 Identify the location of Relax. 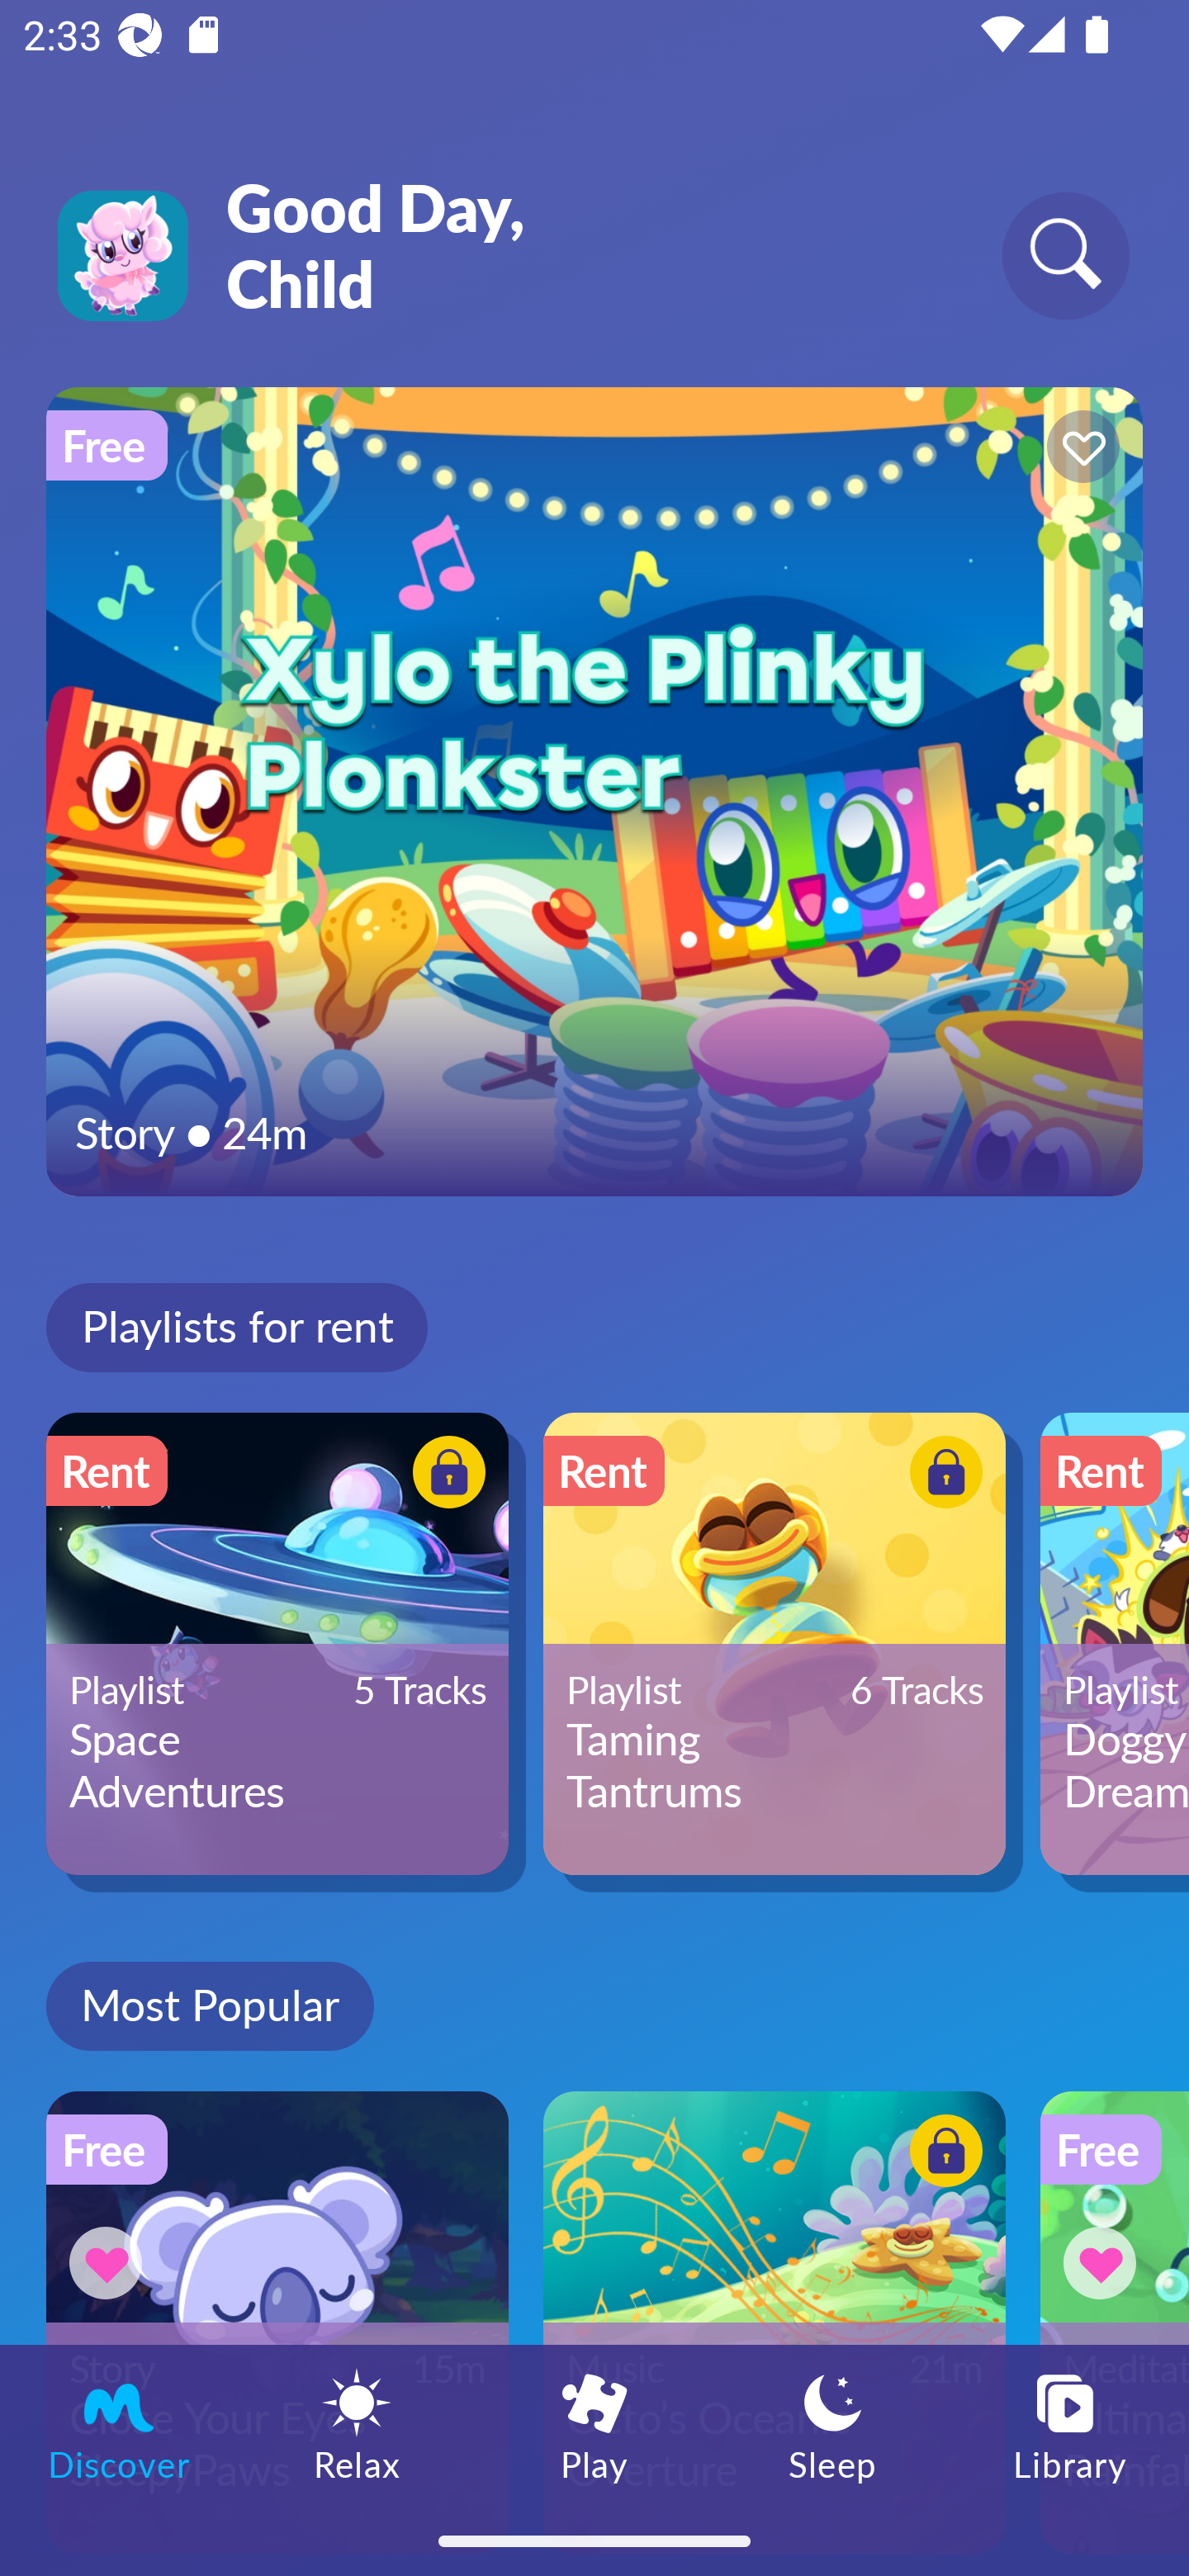
(357, 2425).